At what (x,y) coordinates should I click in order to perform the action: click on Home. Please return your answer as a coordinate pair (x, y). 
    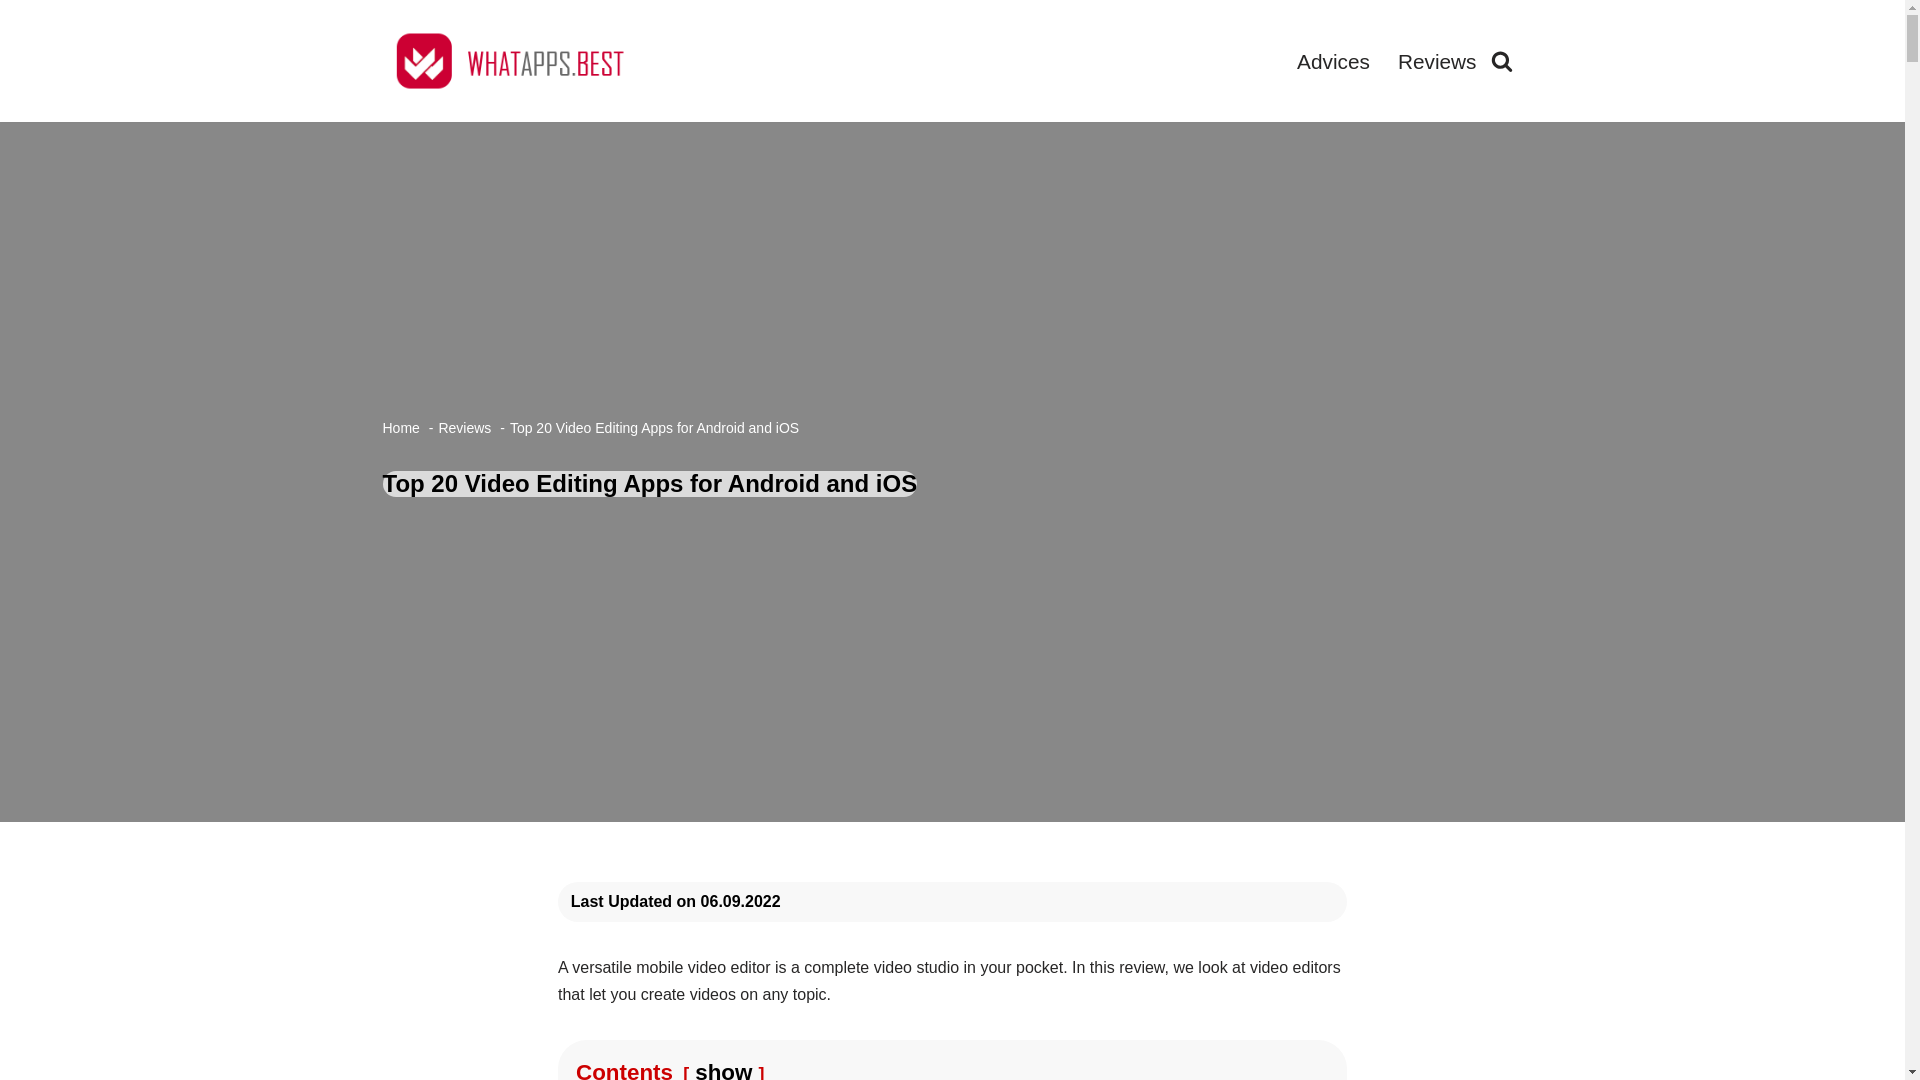
    Looking at the image, I should click on (400, 428).